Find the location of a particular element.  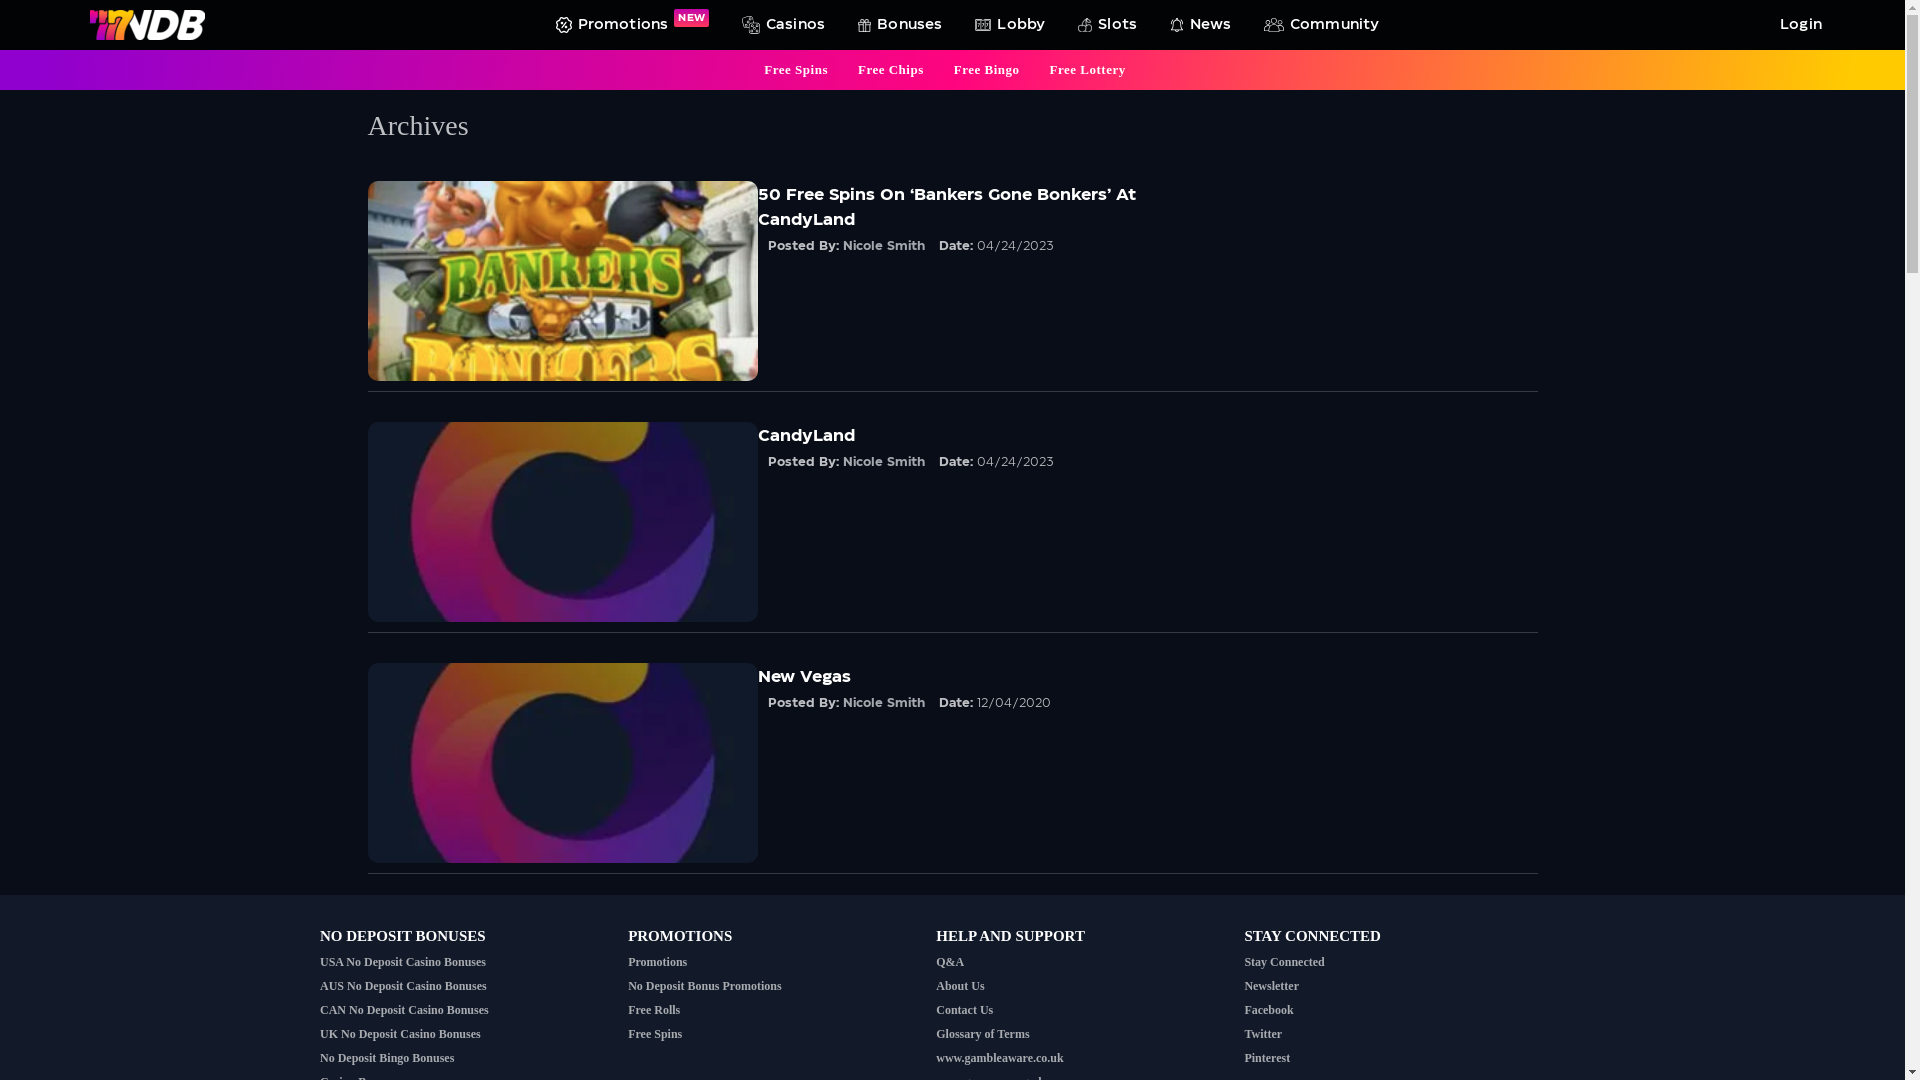

Login is located at coordinates (1798, 25).